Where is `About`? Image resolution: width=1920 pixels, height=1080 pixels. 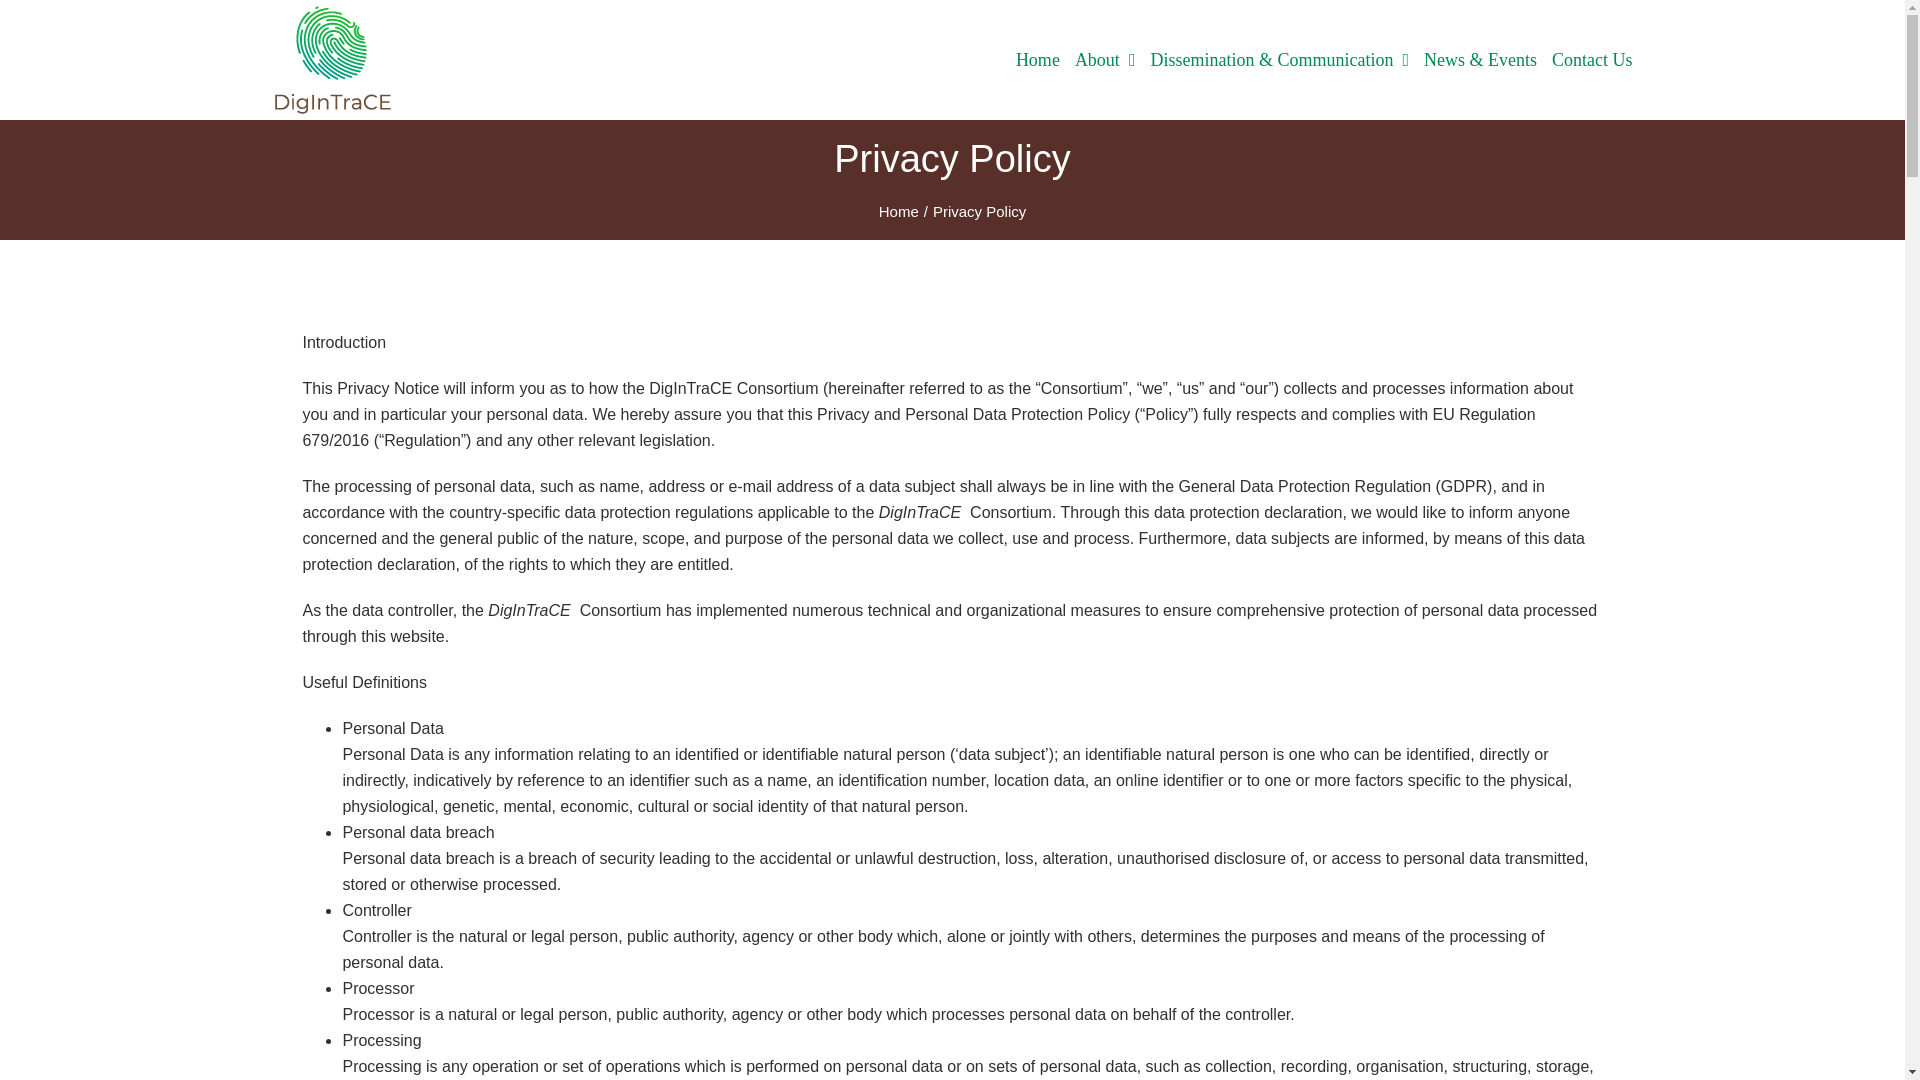 About is located at coordinates (1106, 60).